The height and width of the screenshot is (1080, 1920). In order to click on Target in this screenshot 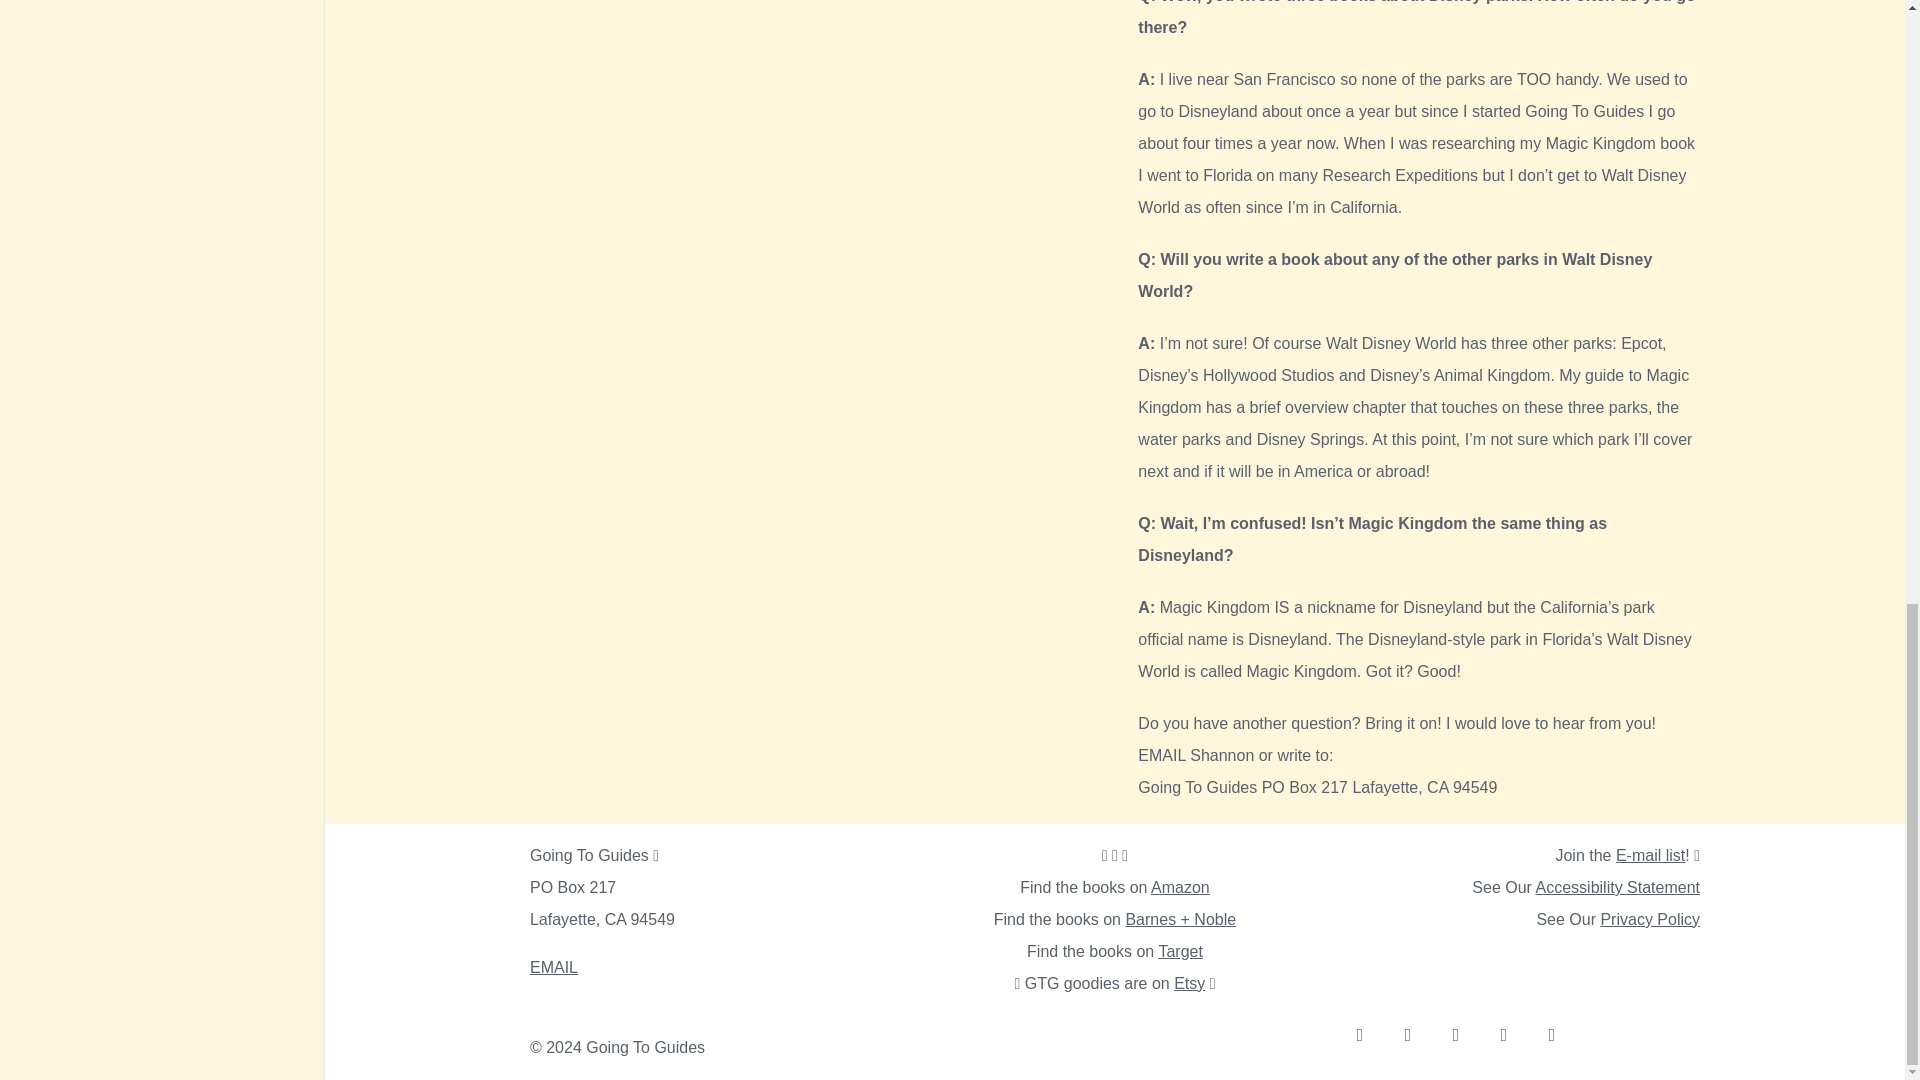, I will do `click(1179, 951)`.